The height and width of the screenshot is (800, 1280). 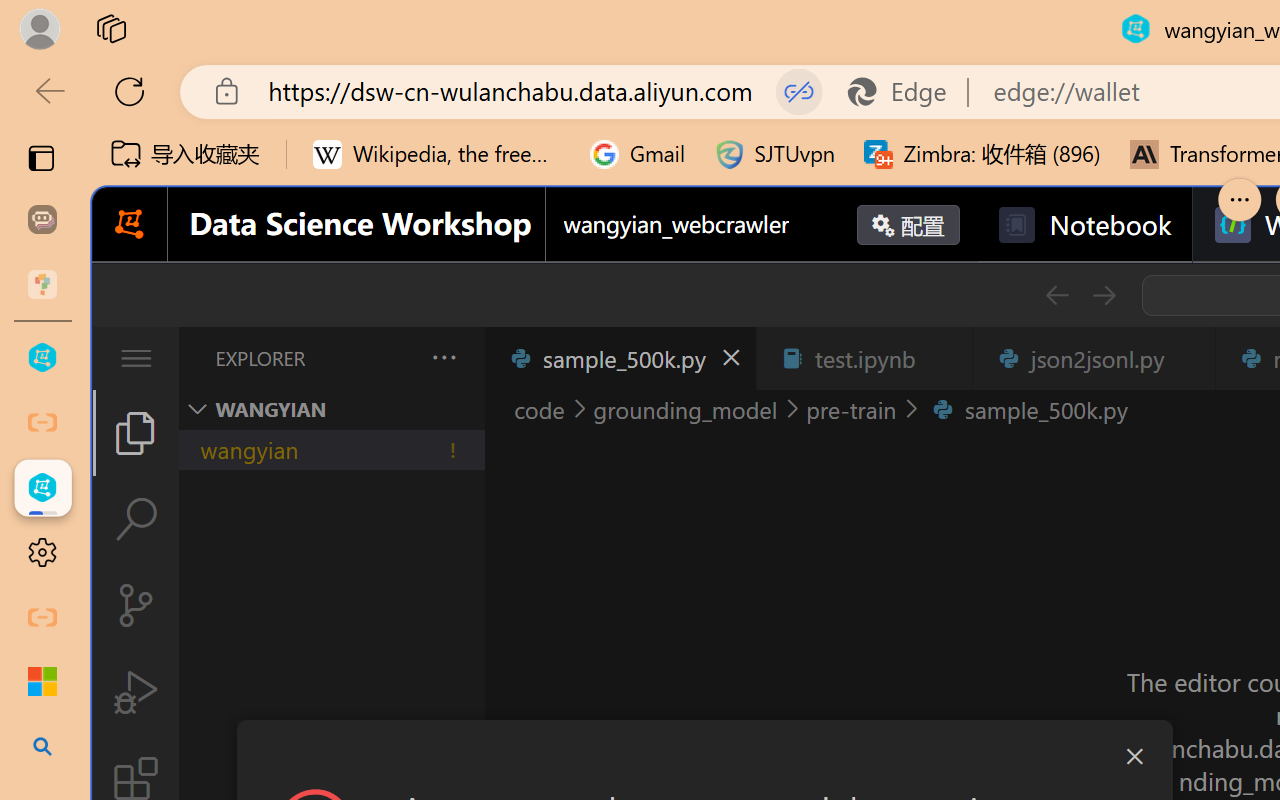 What do you see at coordinates (442, 357) in the screenshot?
I see `Views and More Actions...` at bounding box center [442, 357].